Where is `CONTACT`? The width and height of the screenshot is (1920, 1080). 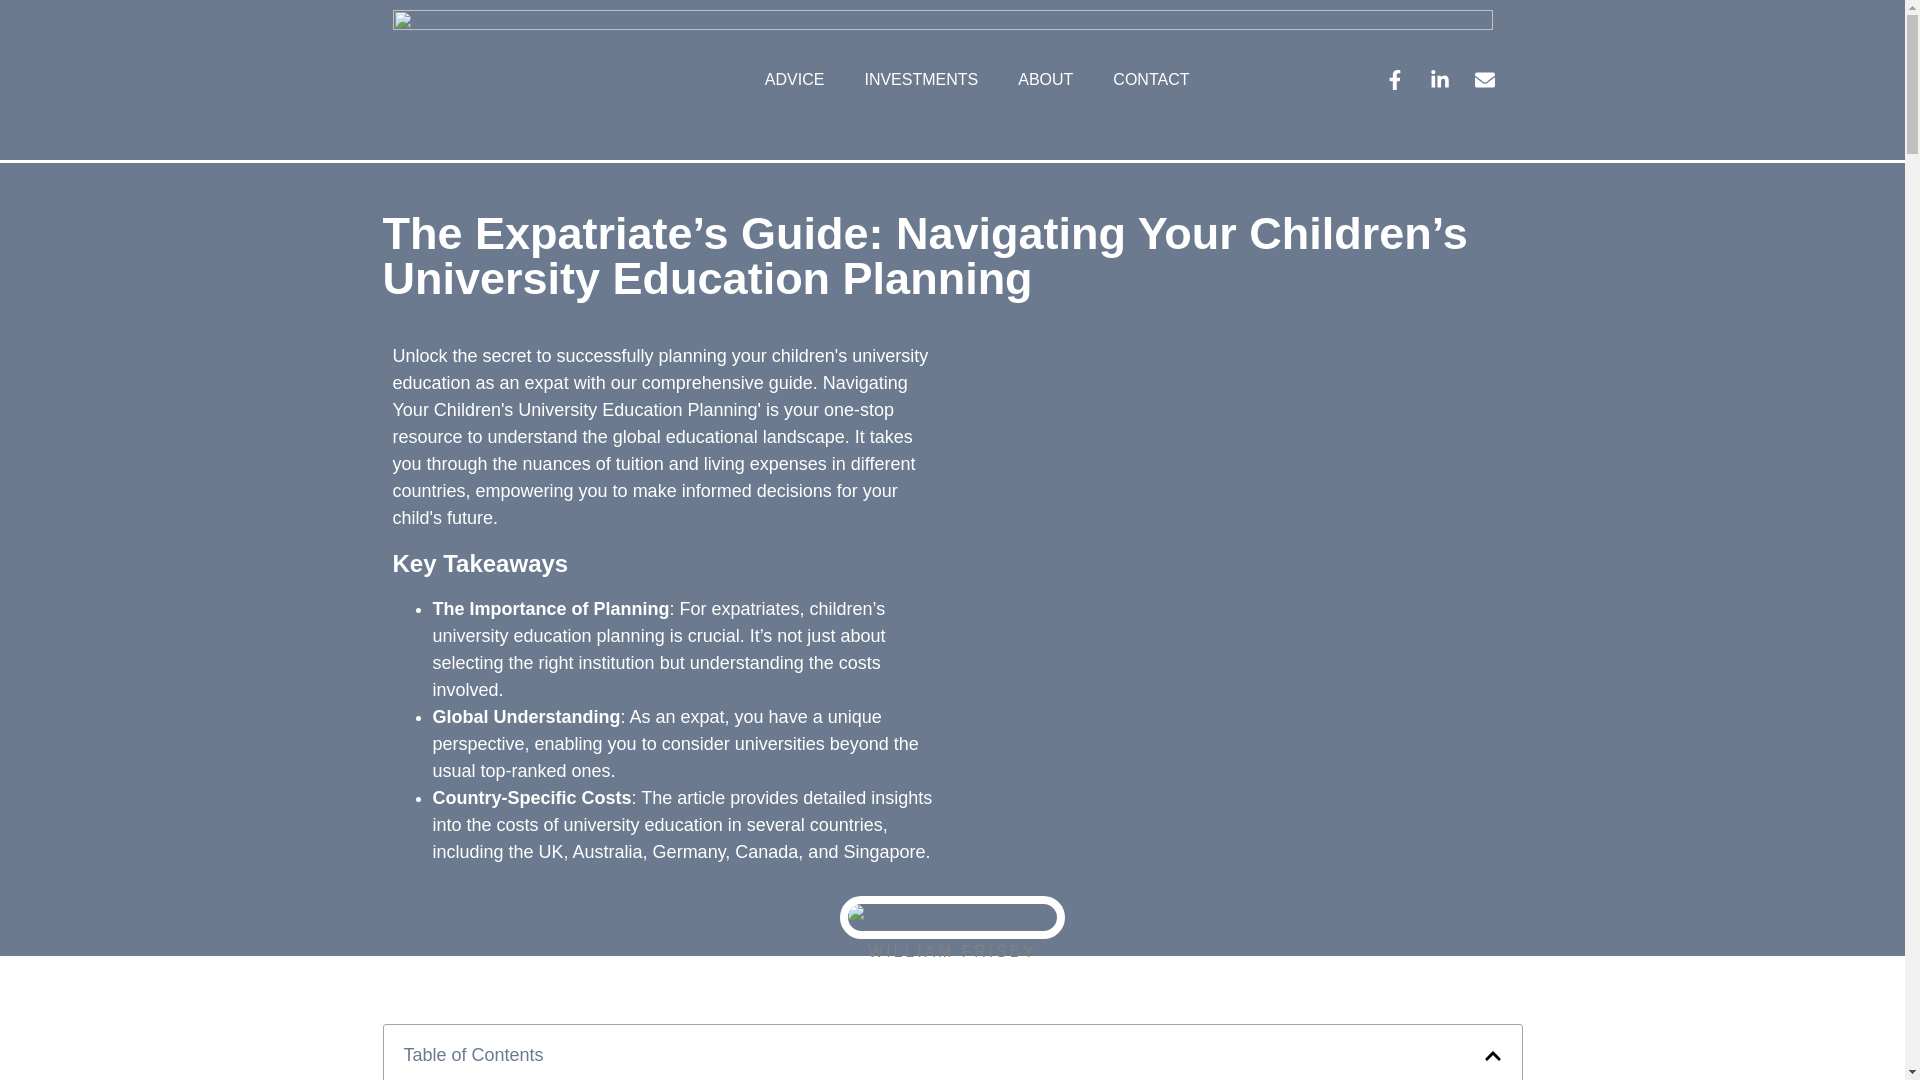 CONTACT is located at coordinates (1150, 80).